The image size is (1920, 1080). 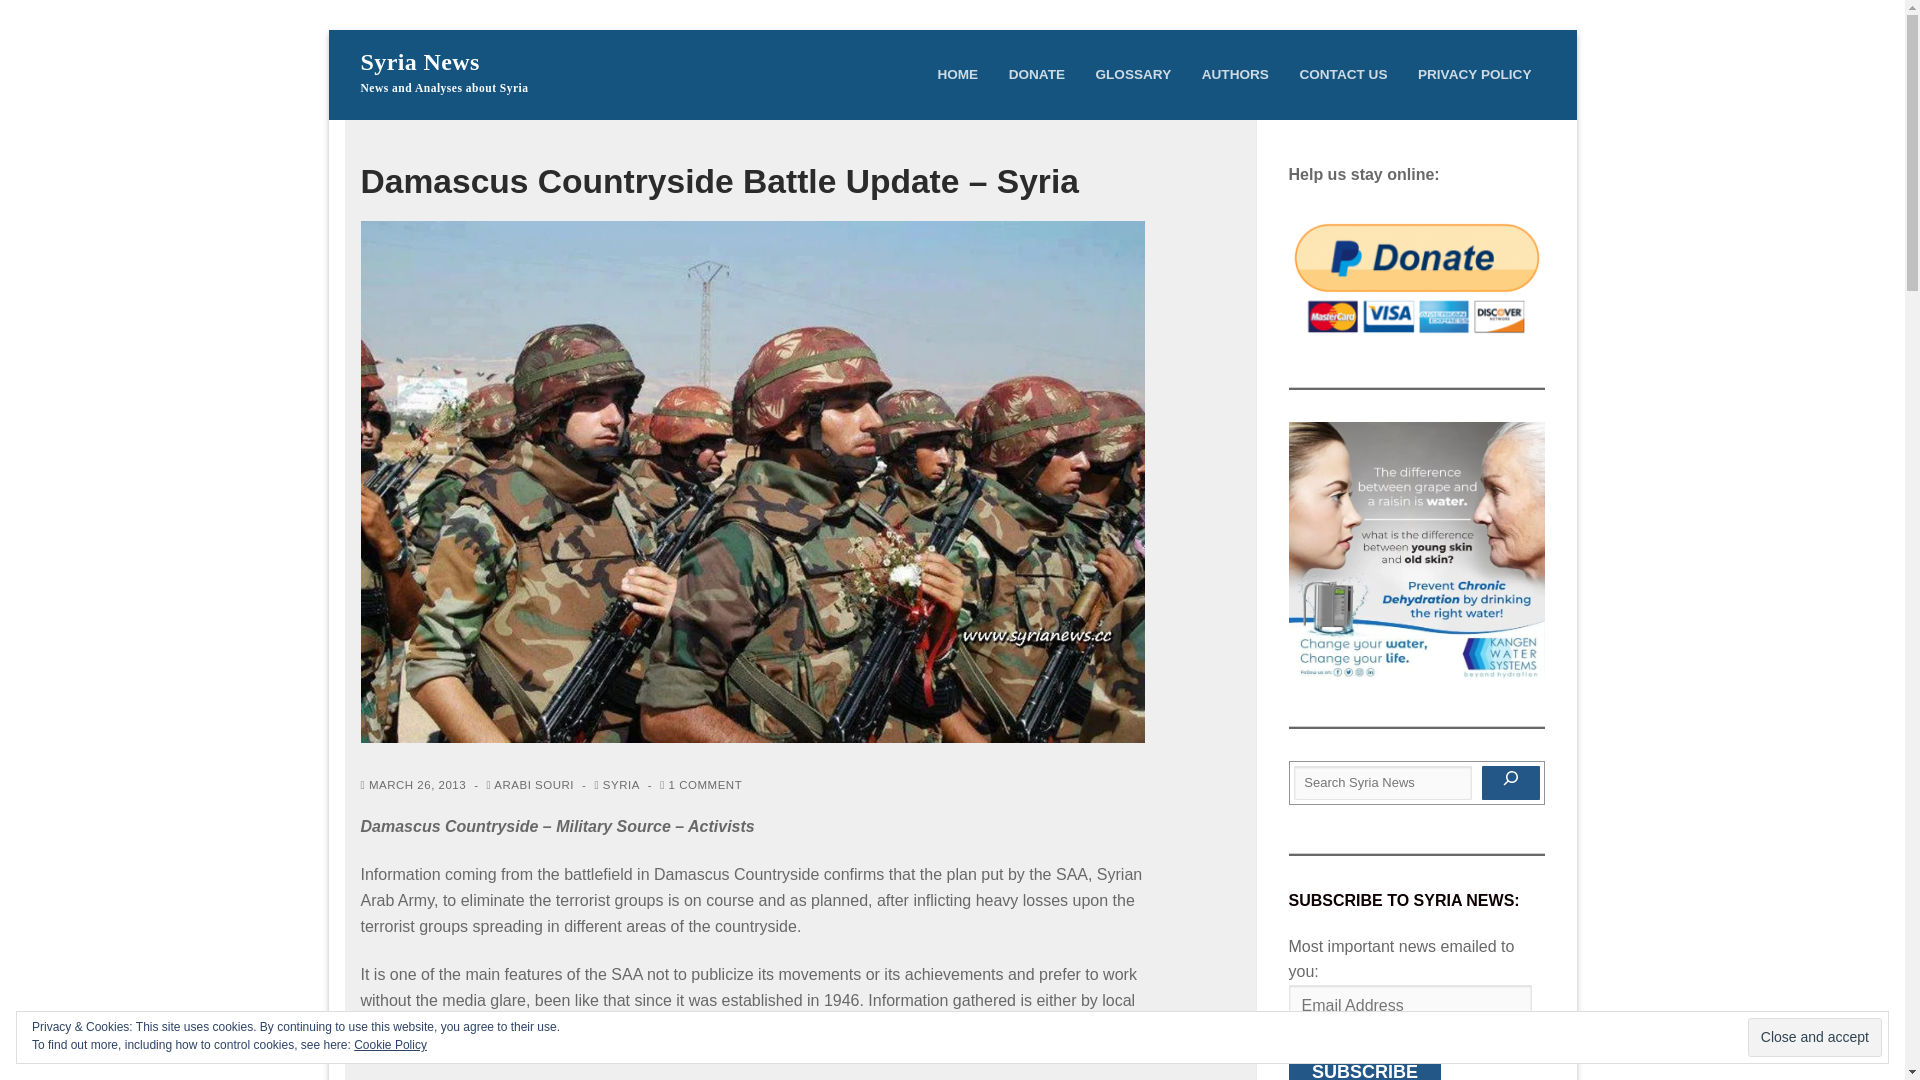 What do you see at coordinates (700, 784) in the screenshot?
I see `1 COMMENT` at bounding box center [700, 784].